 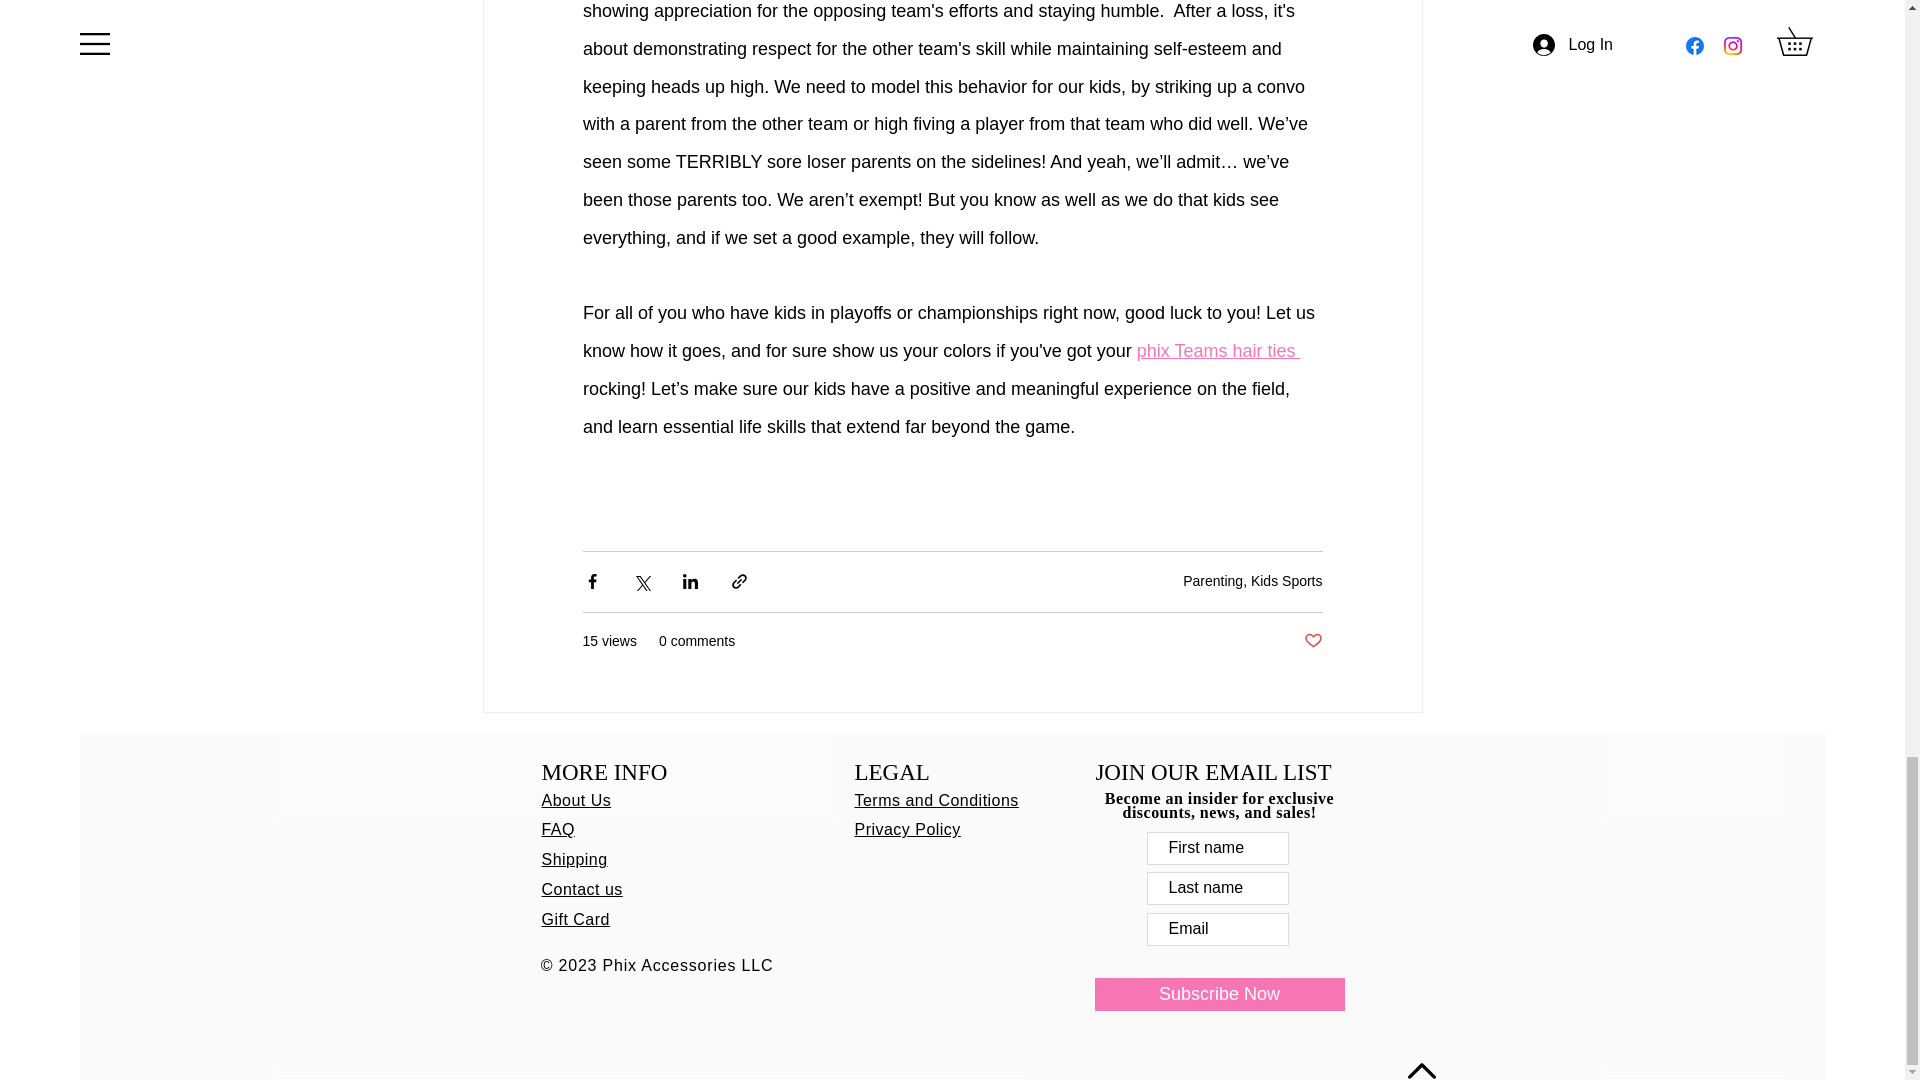 I want to click on Terms and Conditions, so click(x=936, y=800).